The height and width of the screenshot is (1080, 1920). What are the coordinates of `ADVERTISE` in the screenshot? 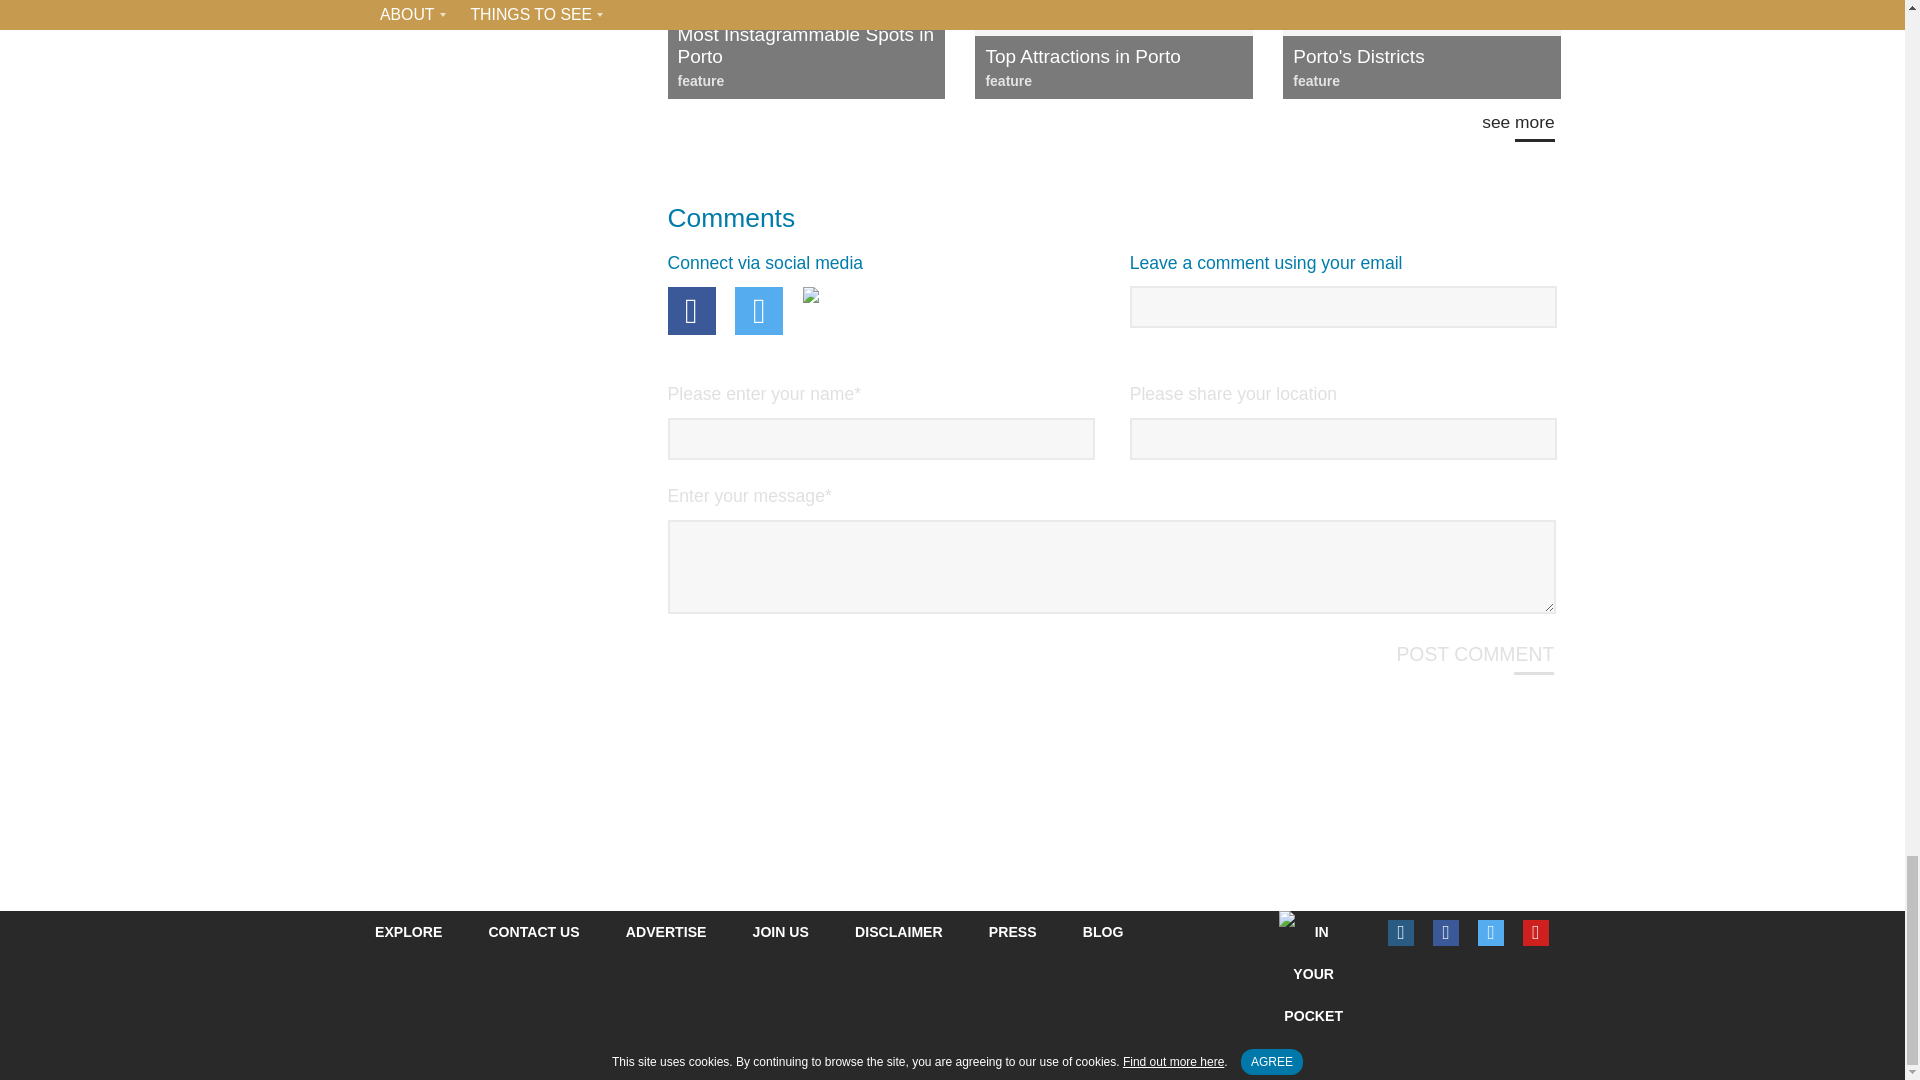 It's located at (666, 932).